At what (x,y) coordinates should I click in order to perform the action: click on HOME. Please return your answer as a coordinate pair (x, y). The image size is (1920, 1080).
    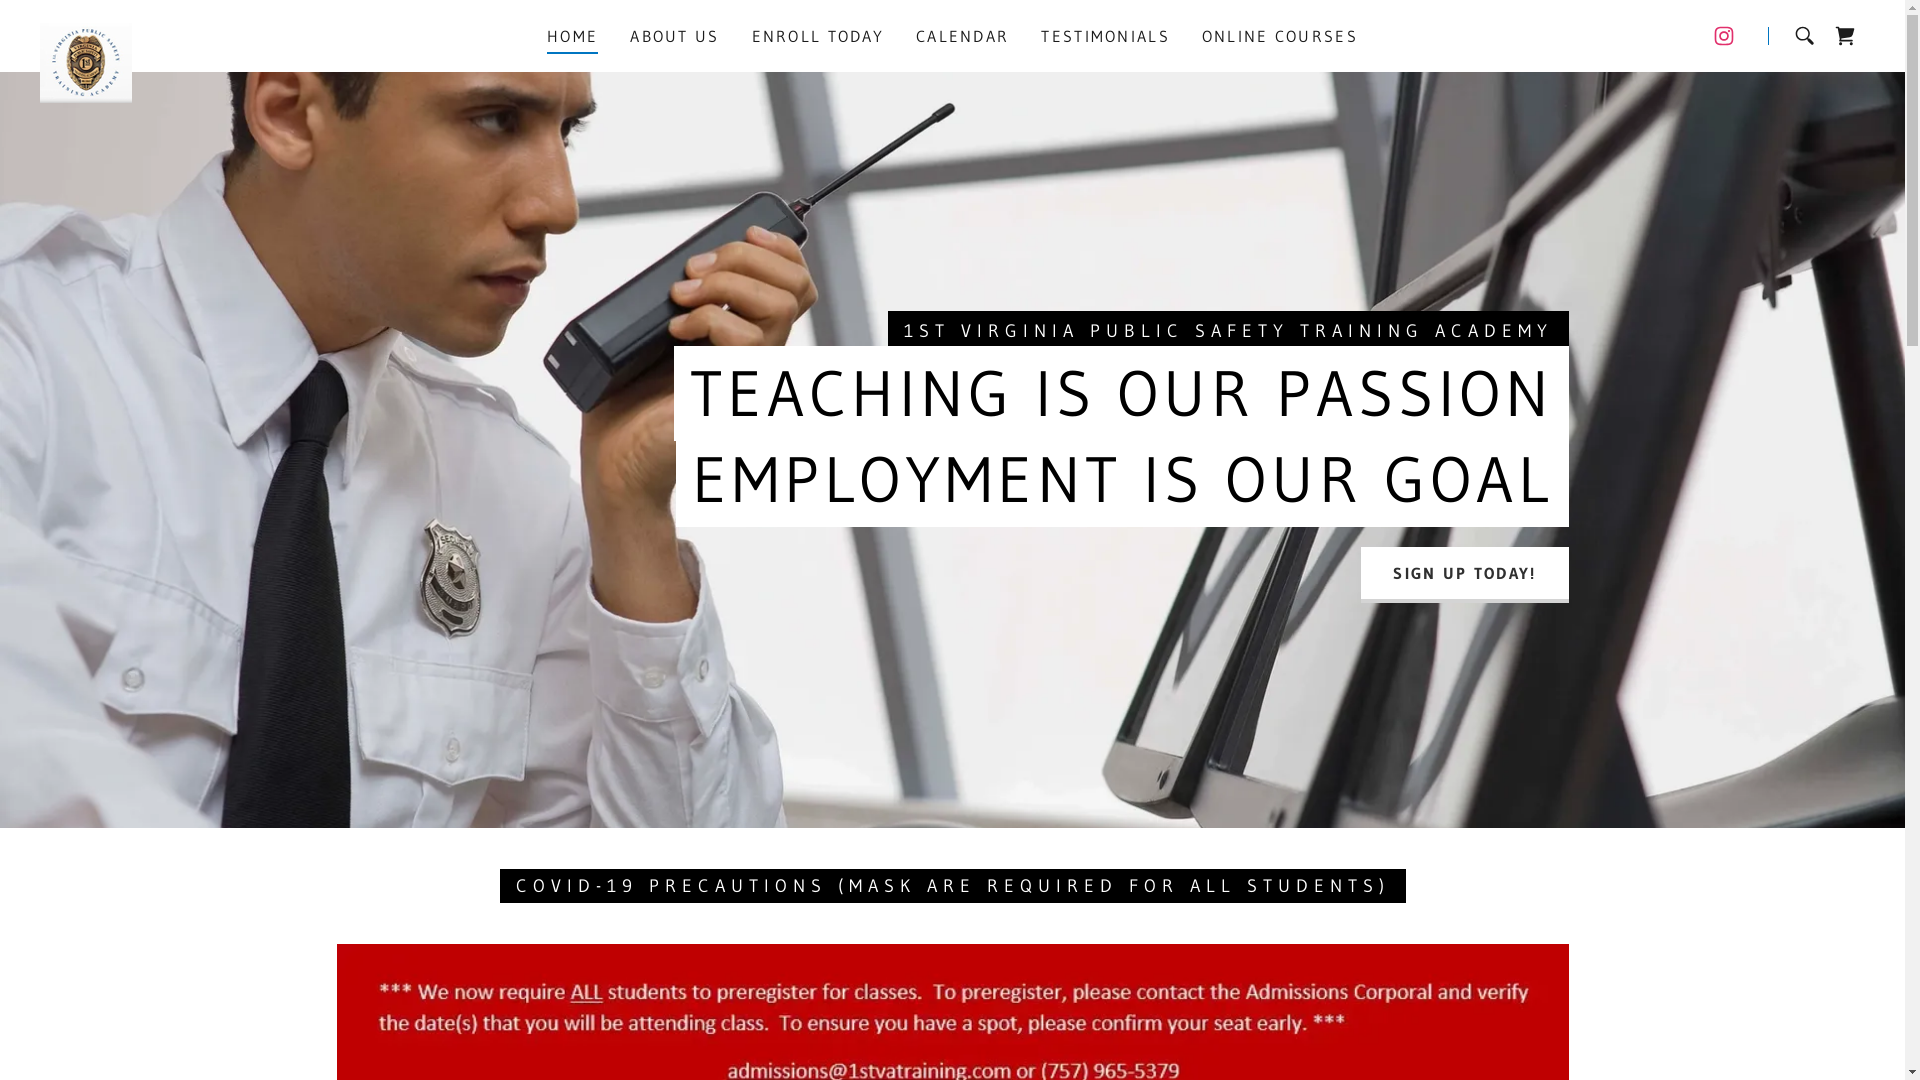
    Looking at the image, I should click on (572, 39).